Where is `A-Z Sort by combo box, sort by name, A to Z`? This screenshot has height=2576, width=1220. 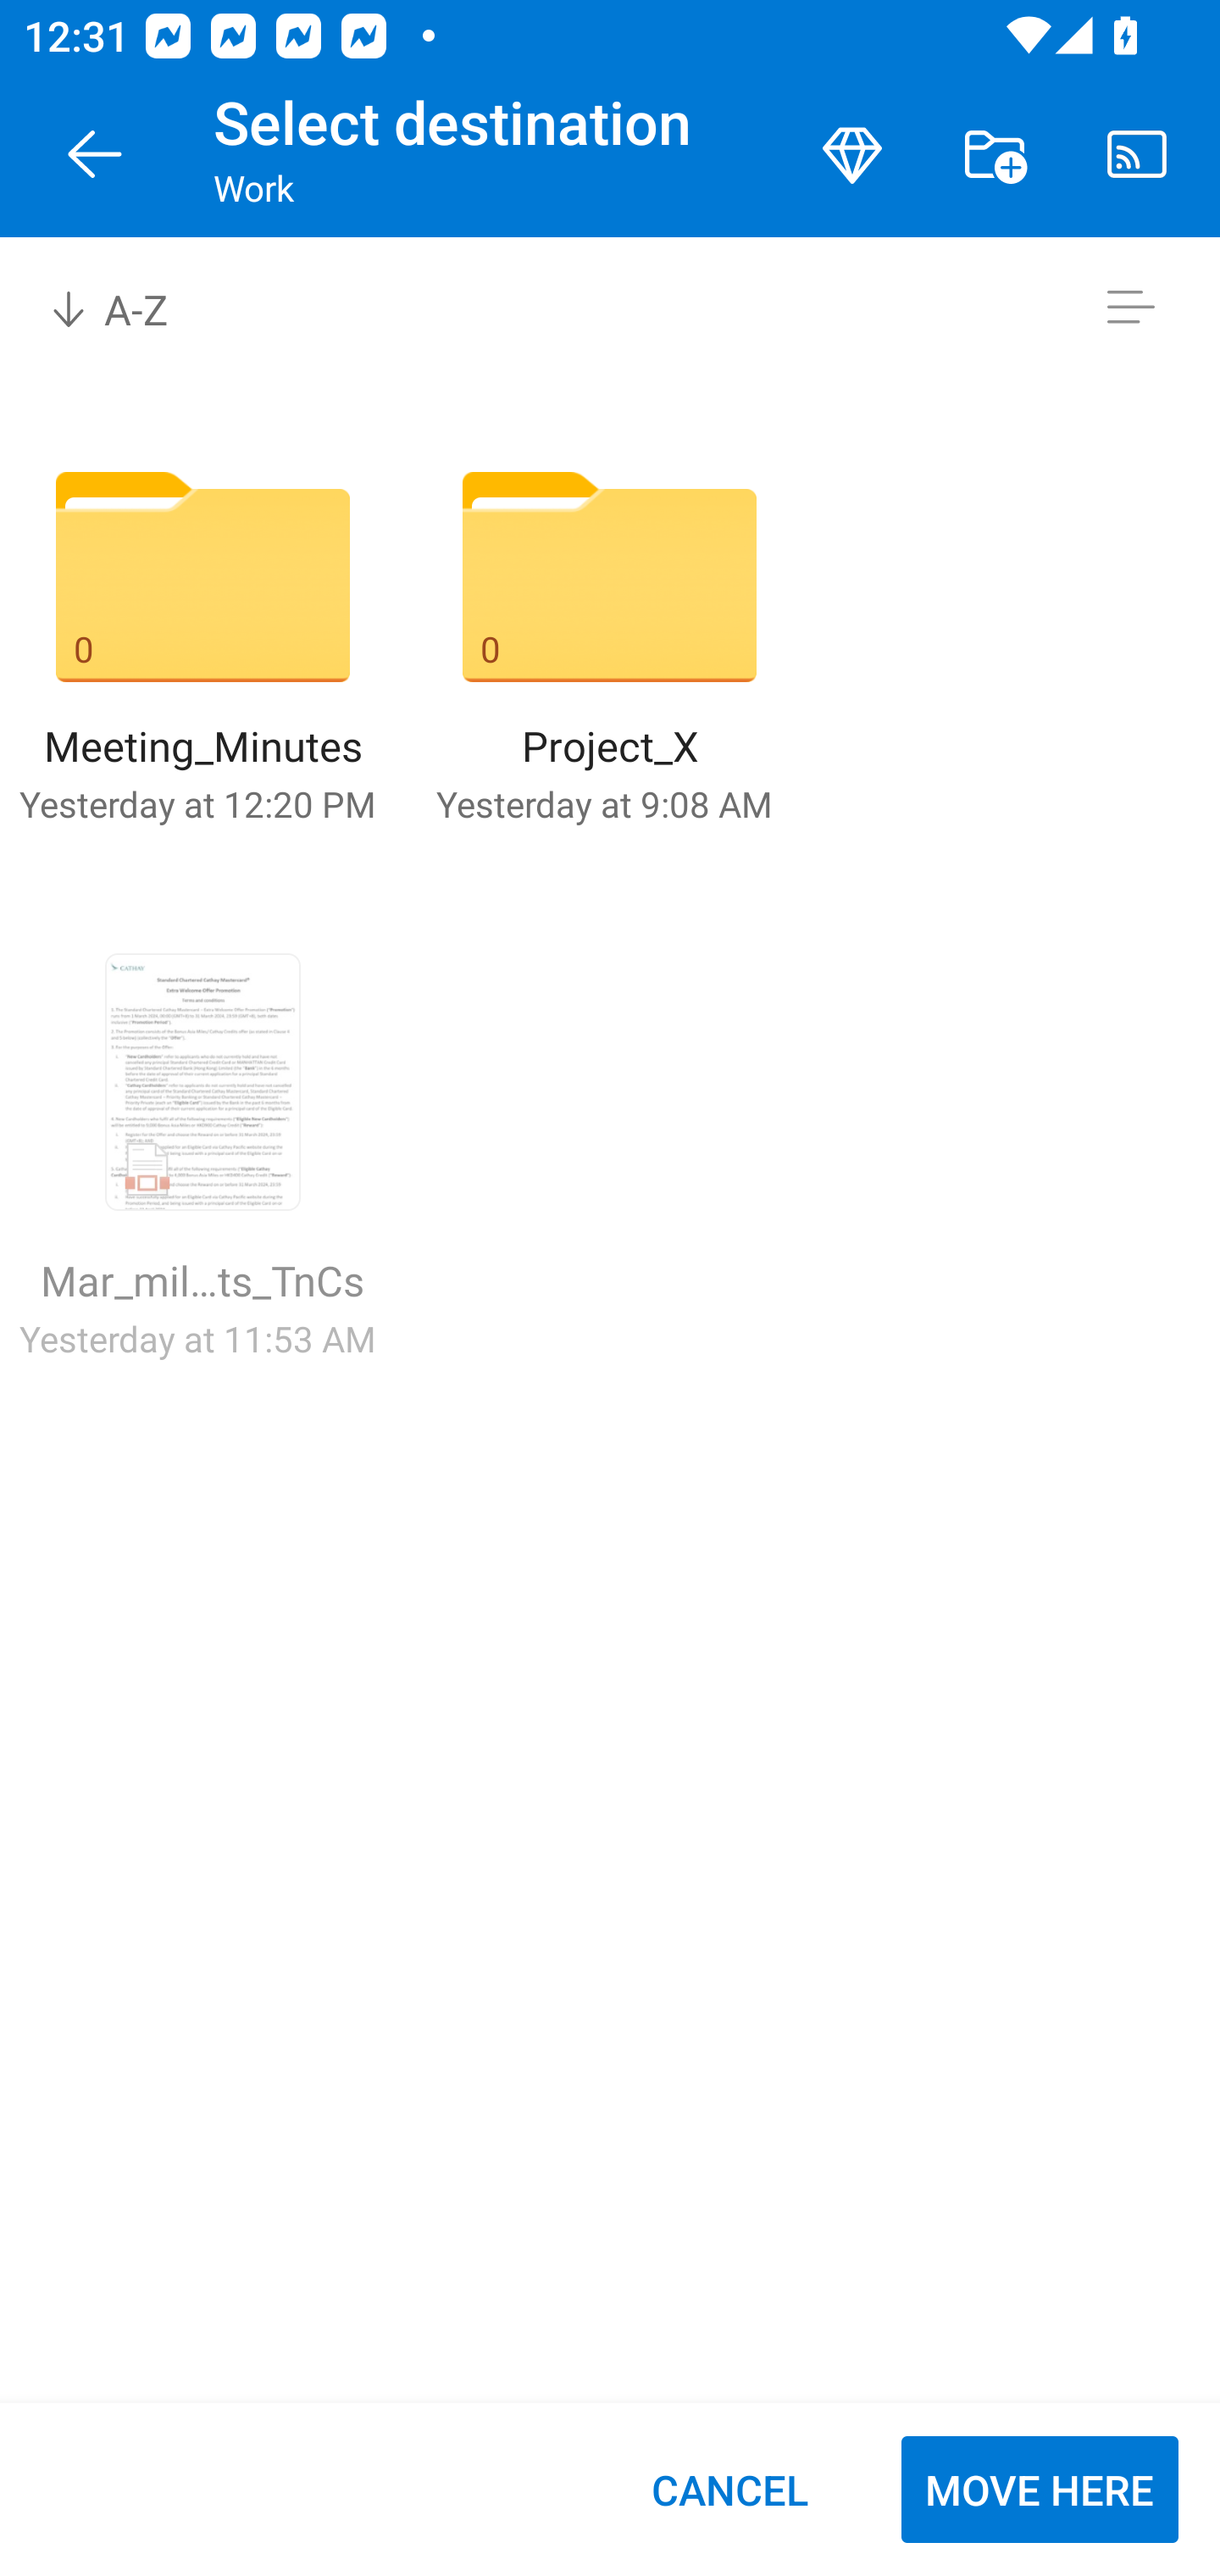 A-Z Sort by combo box, sort by name, A to Z is located at coordinates (132, 307).